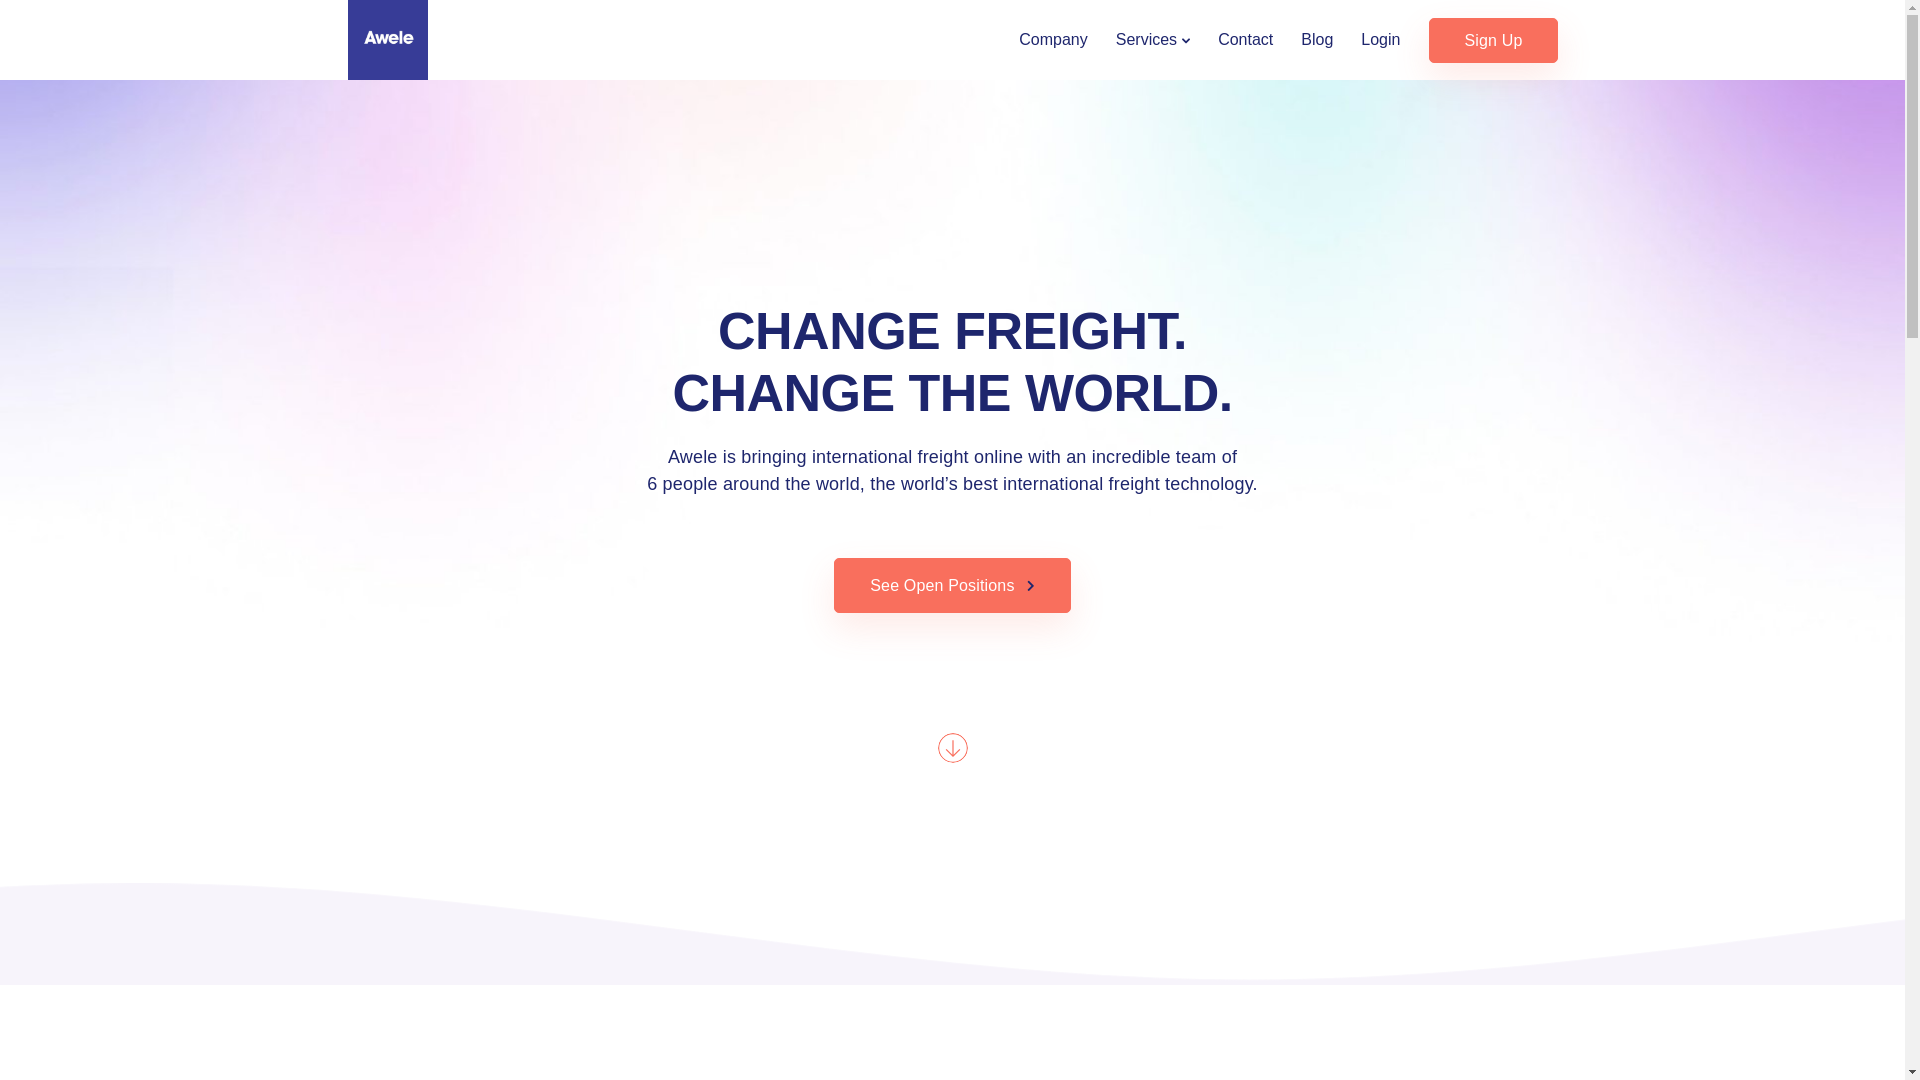  What do you see at coordinates (1493, 40) in the screenshot?
I see `Sign Up` at bounding box center [1493, 40].